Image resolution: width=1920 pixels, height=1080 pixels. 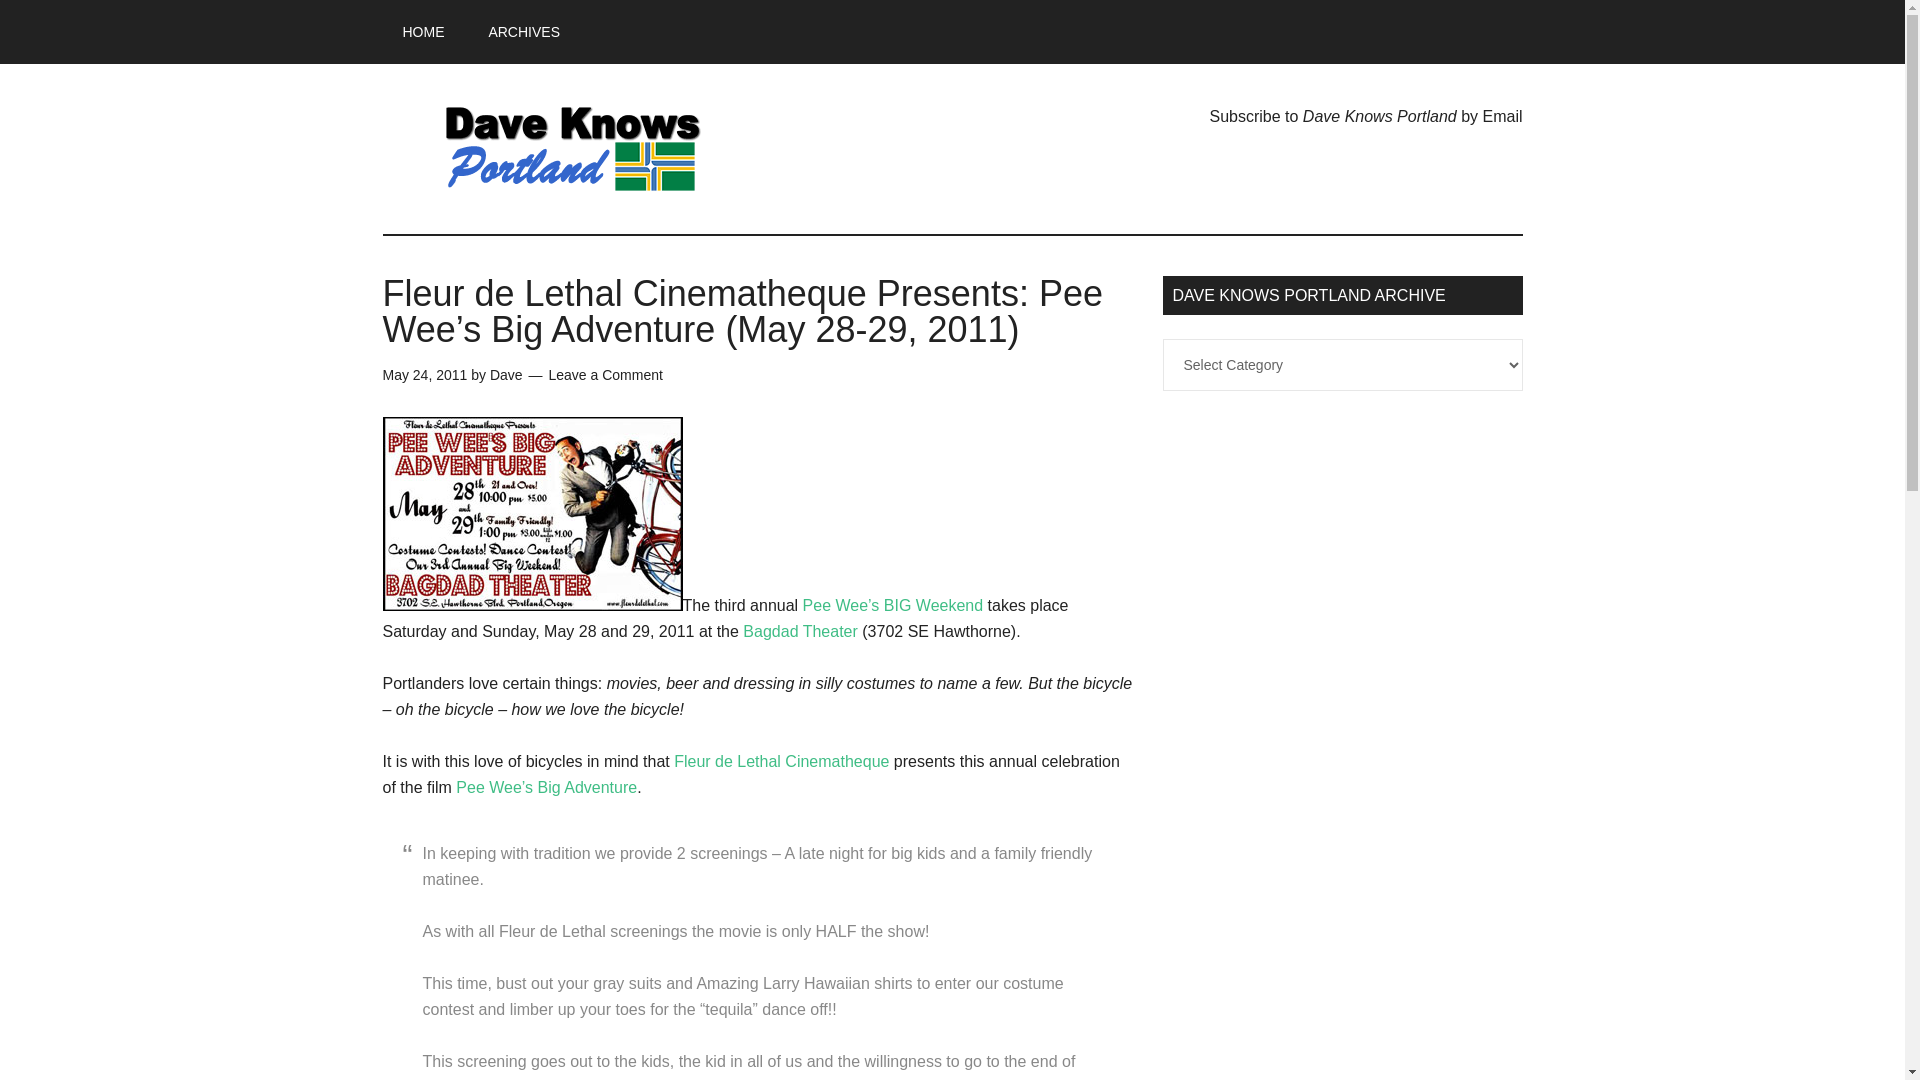 What do you see at coordinates (604, 375) in the screenshot?
I see `Leave a Comment` at bounding box center [604, 375].